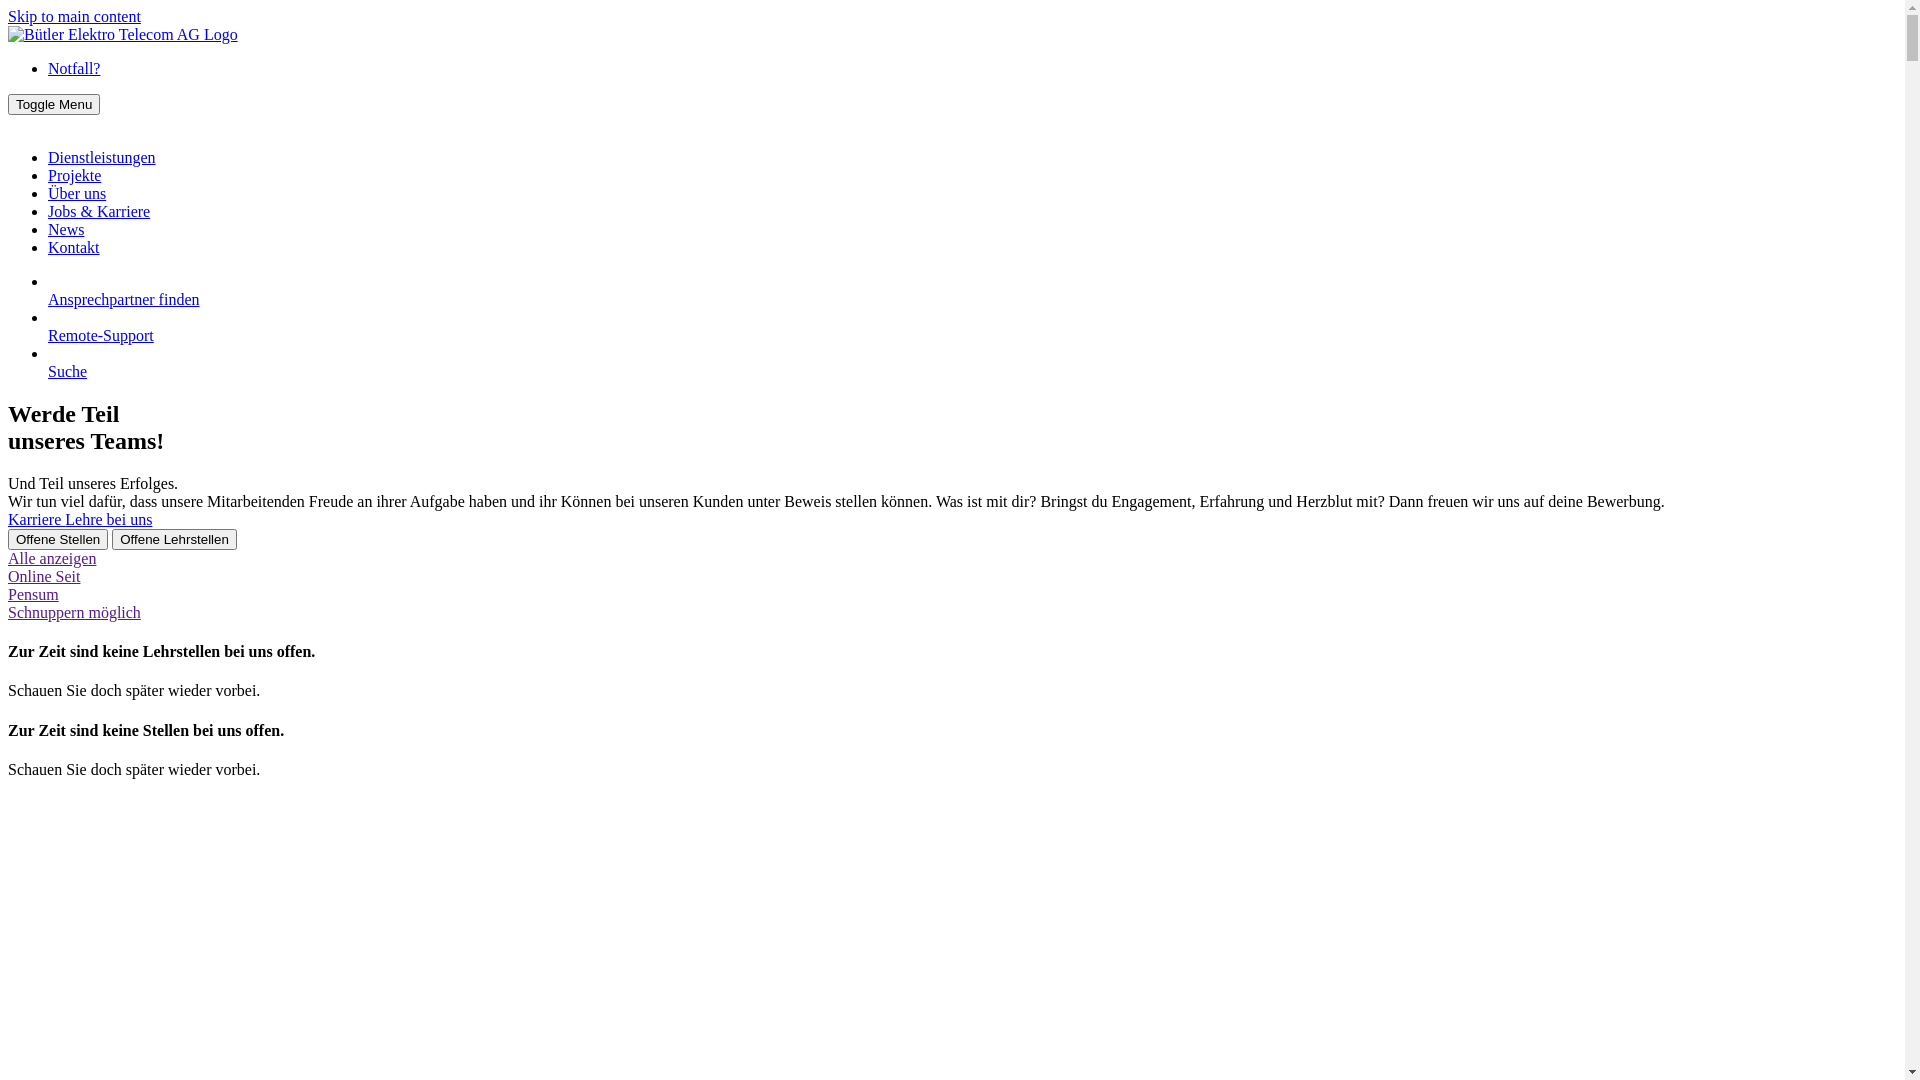 The height and width of the screenshot is (1080, 1920). What do you see at coordinates (972, 327) in the screenshot?
I see `Remote-Support` at bounding box center [972, 327].